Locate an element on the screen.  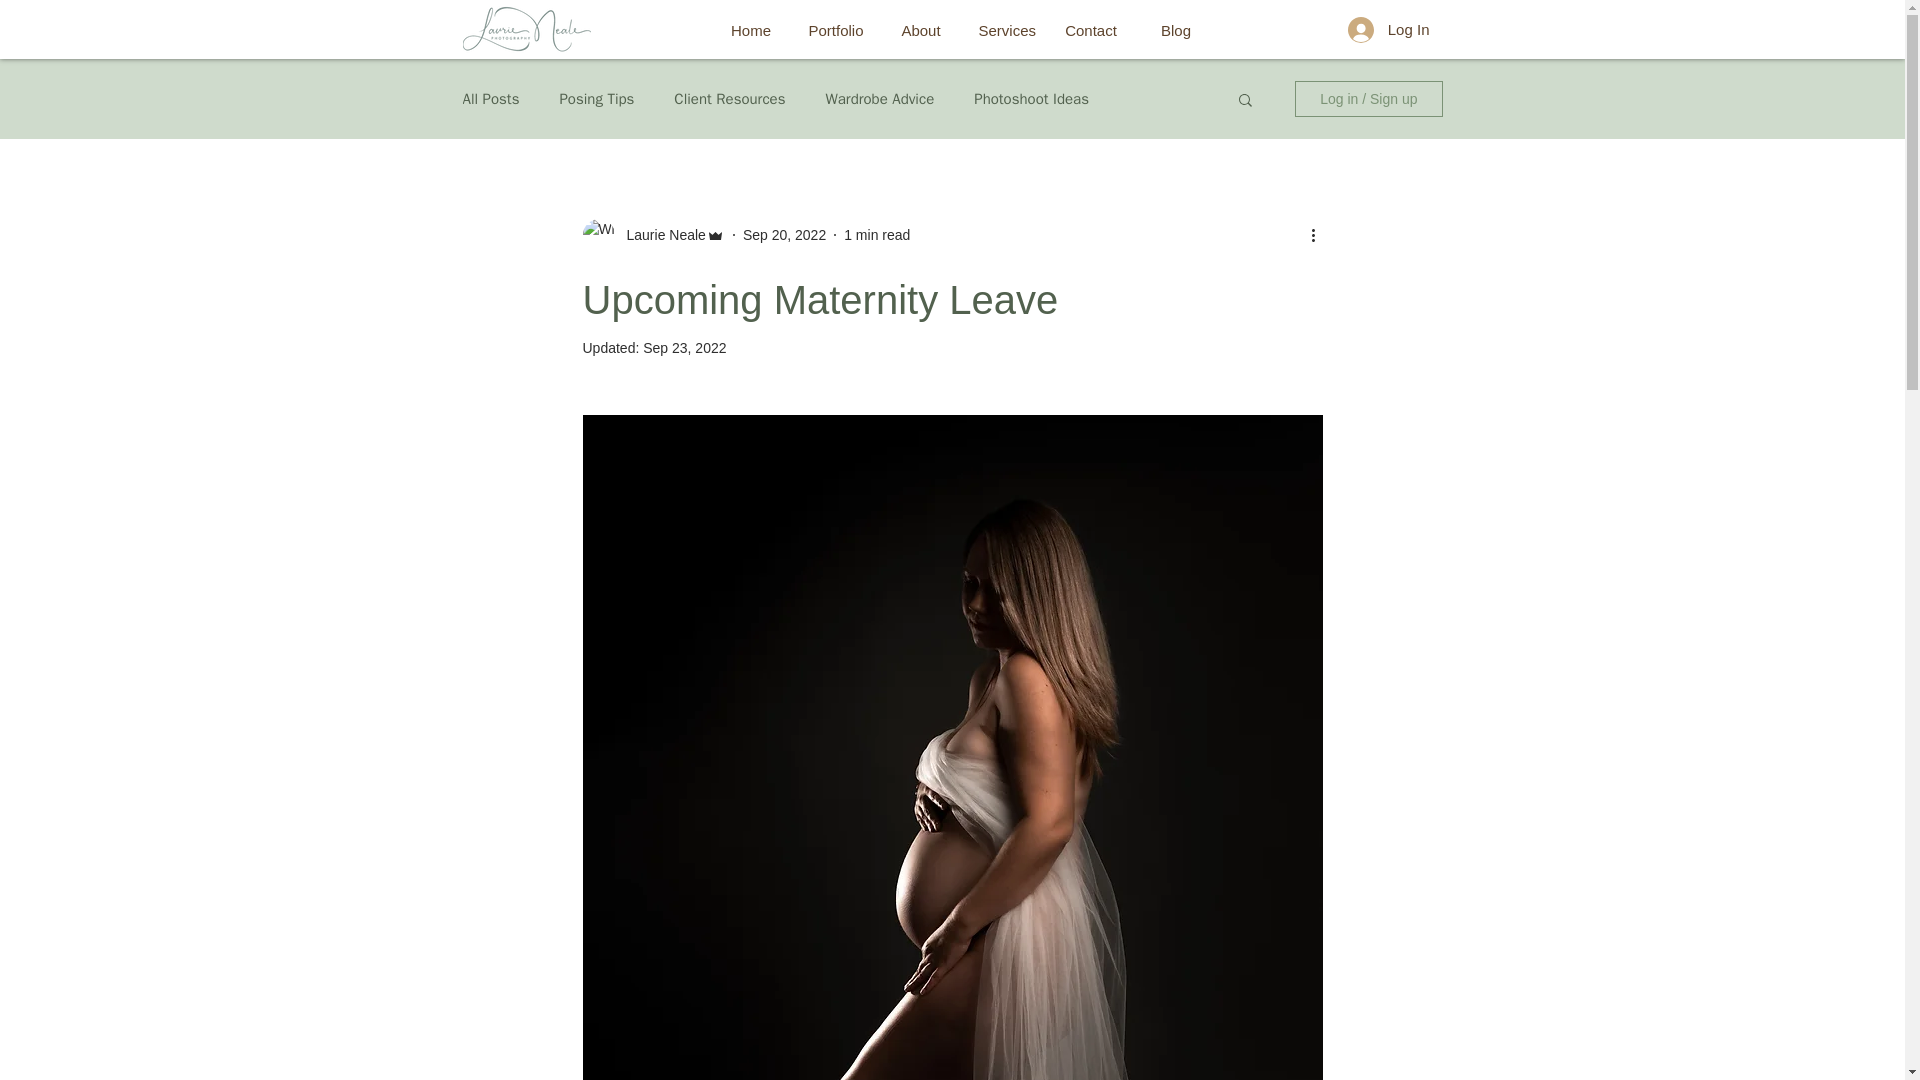
Laurie Neale is located at coordinates (652, 234).